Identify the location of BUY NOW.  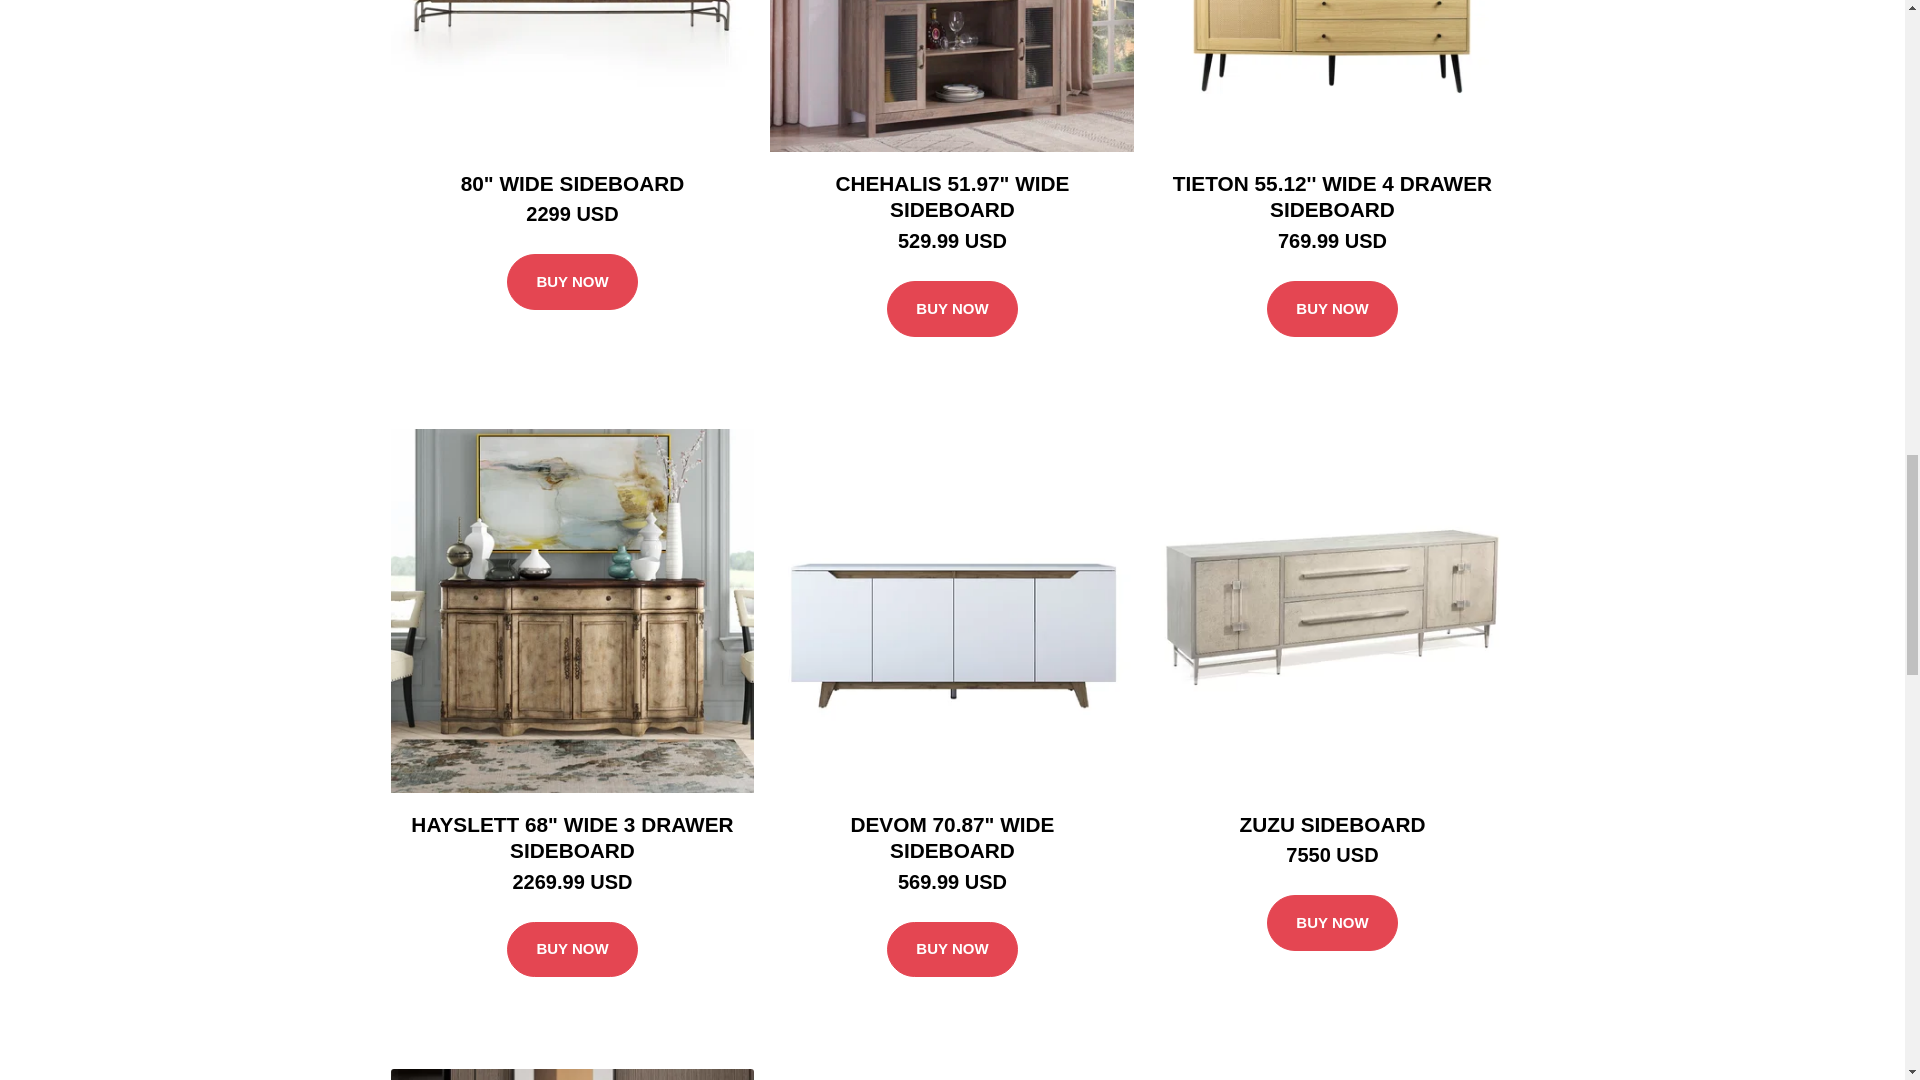
(572, 950).